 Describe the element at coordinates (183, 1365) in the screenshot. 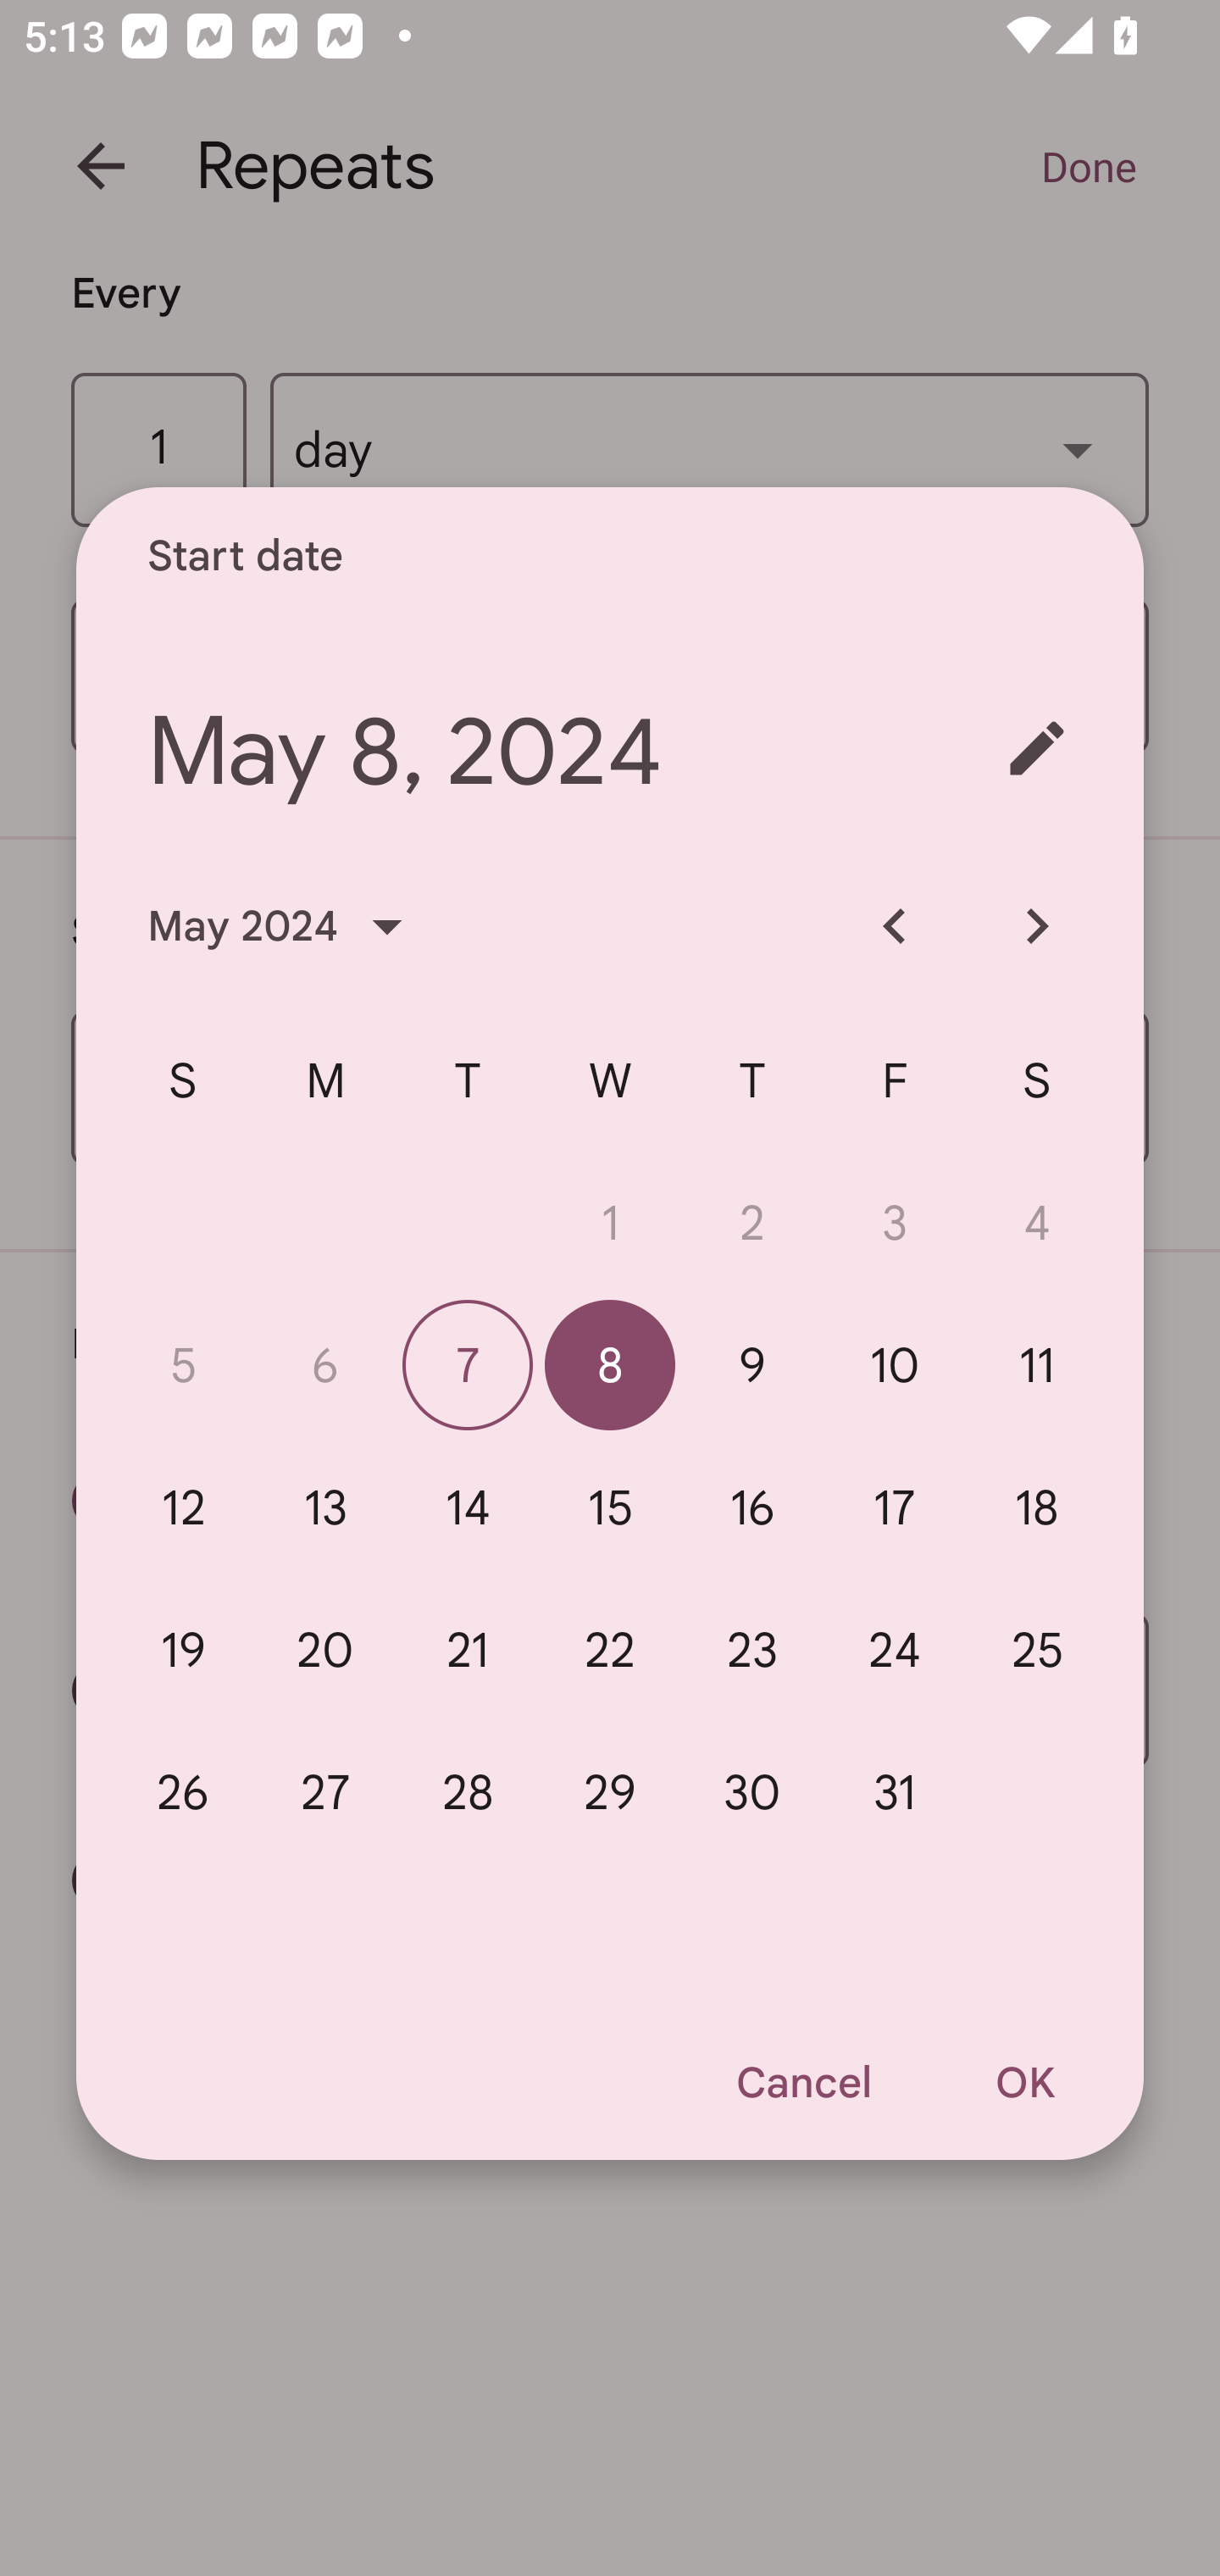

I see `5 Sunday, May 5` at that location.